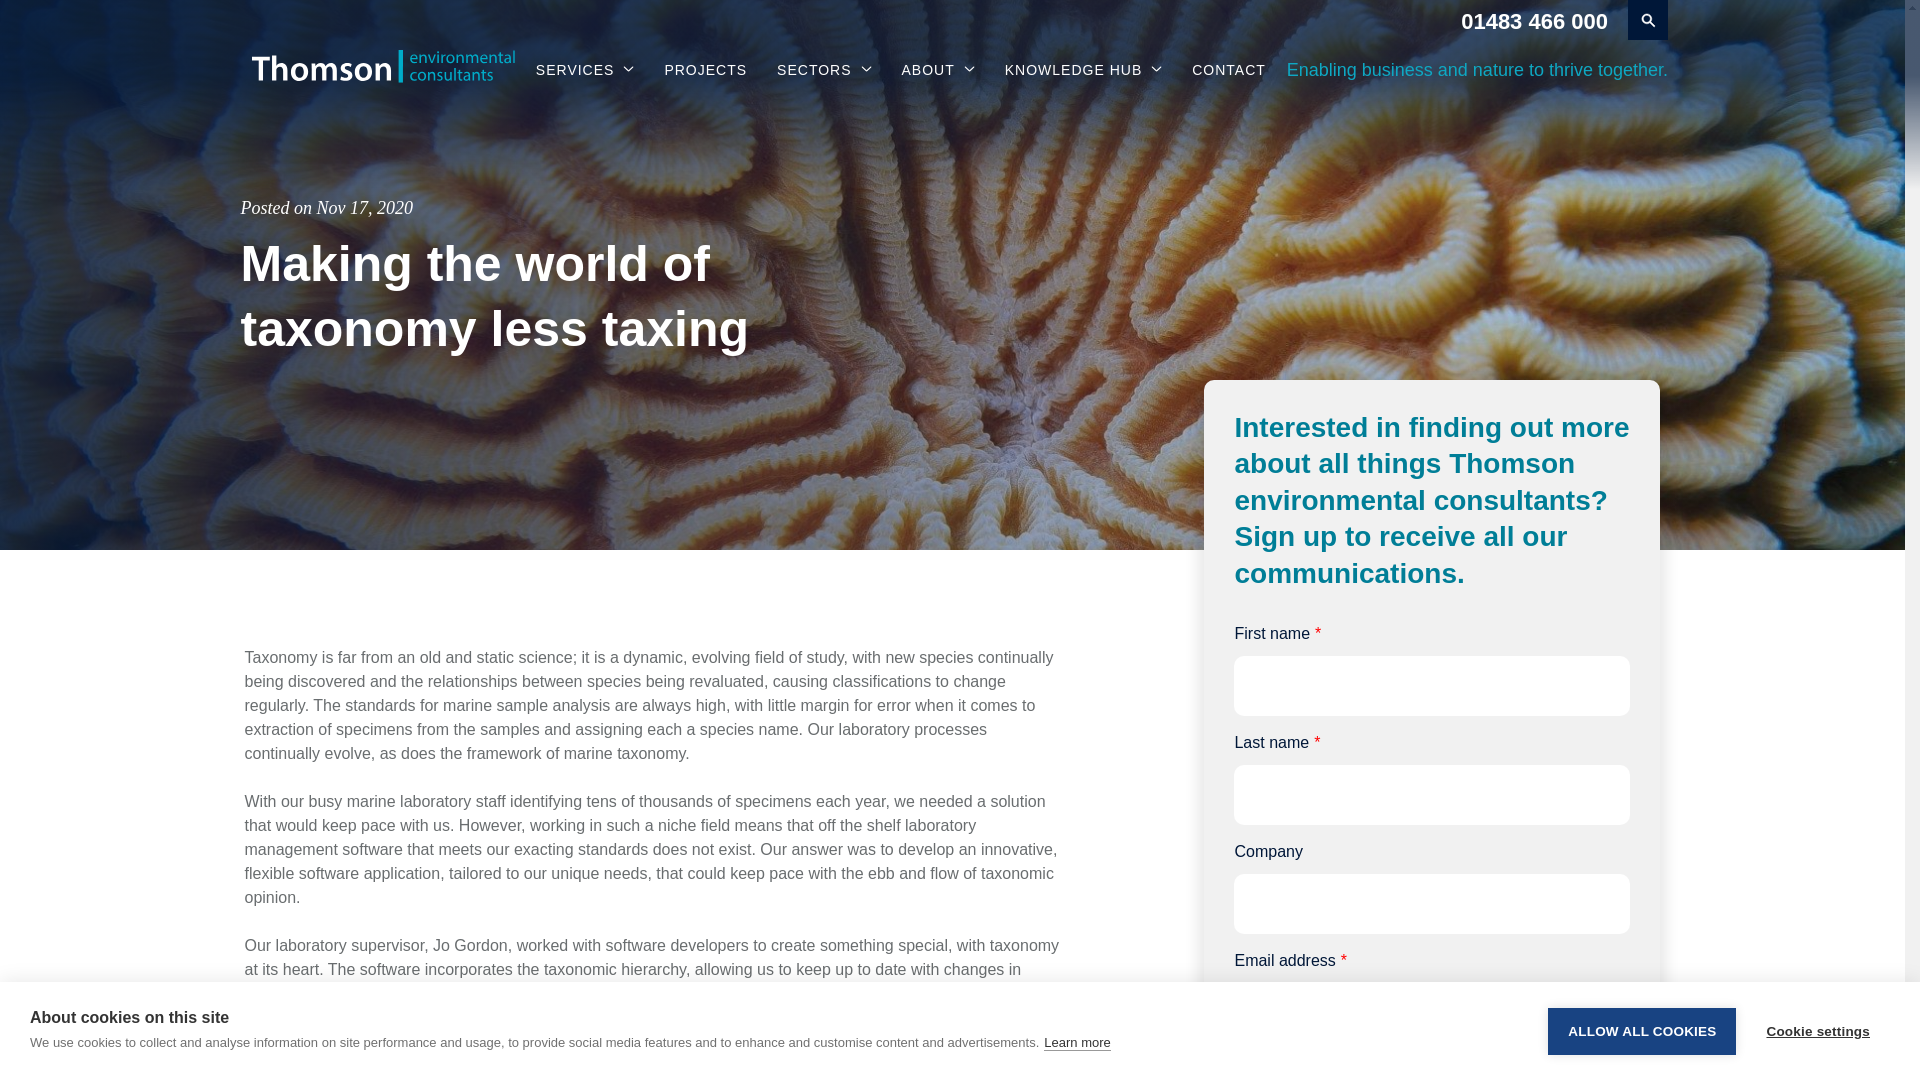 Image resolution: width=1920 pixels, height=1080 pixels. Describe the element at coordinates (585, 70) in the screenshot. I see `SERVICES` at that location.